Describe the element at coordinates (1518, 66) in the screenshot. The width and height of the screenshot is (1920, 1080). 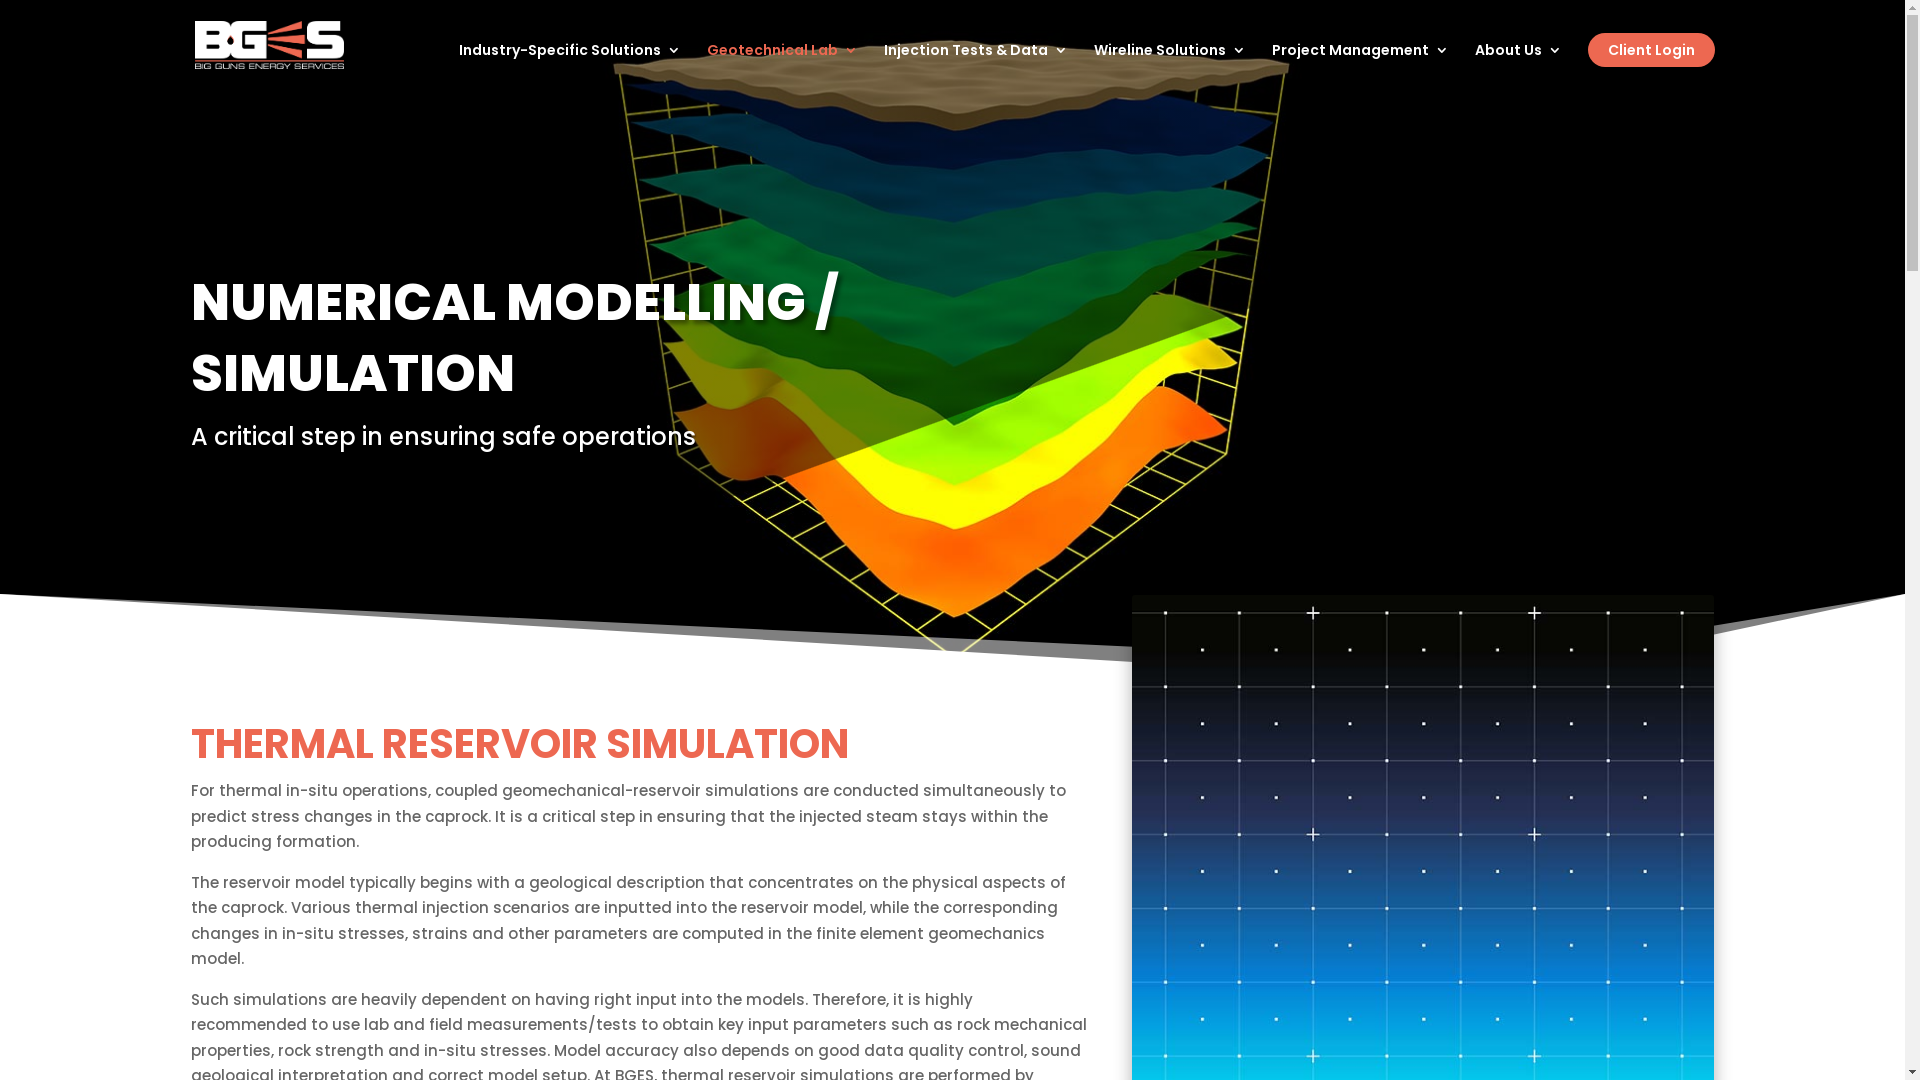
I see `About Us` at that location.